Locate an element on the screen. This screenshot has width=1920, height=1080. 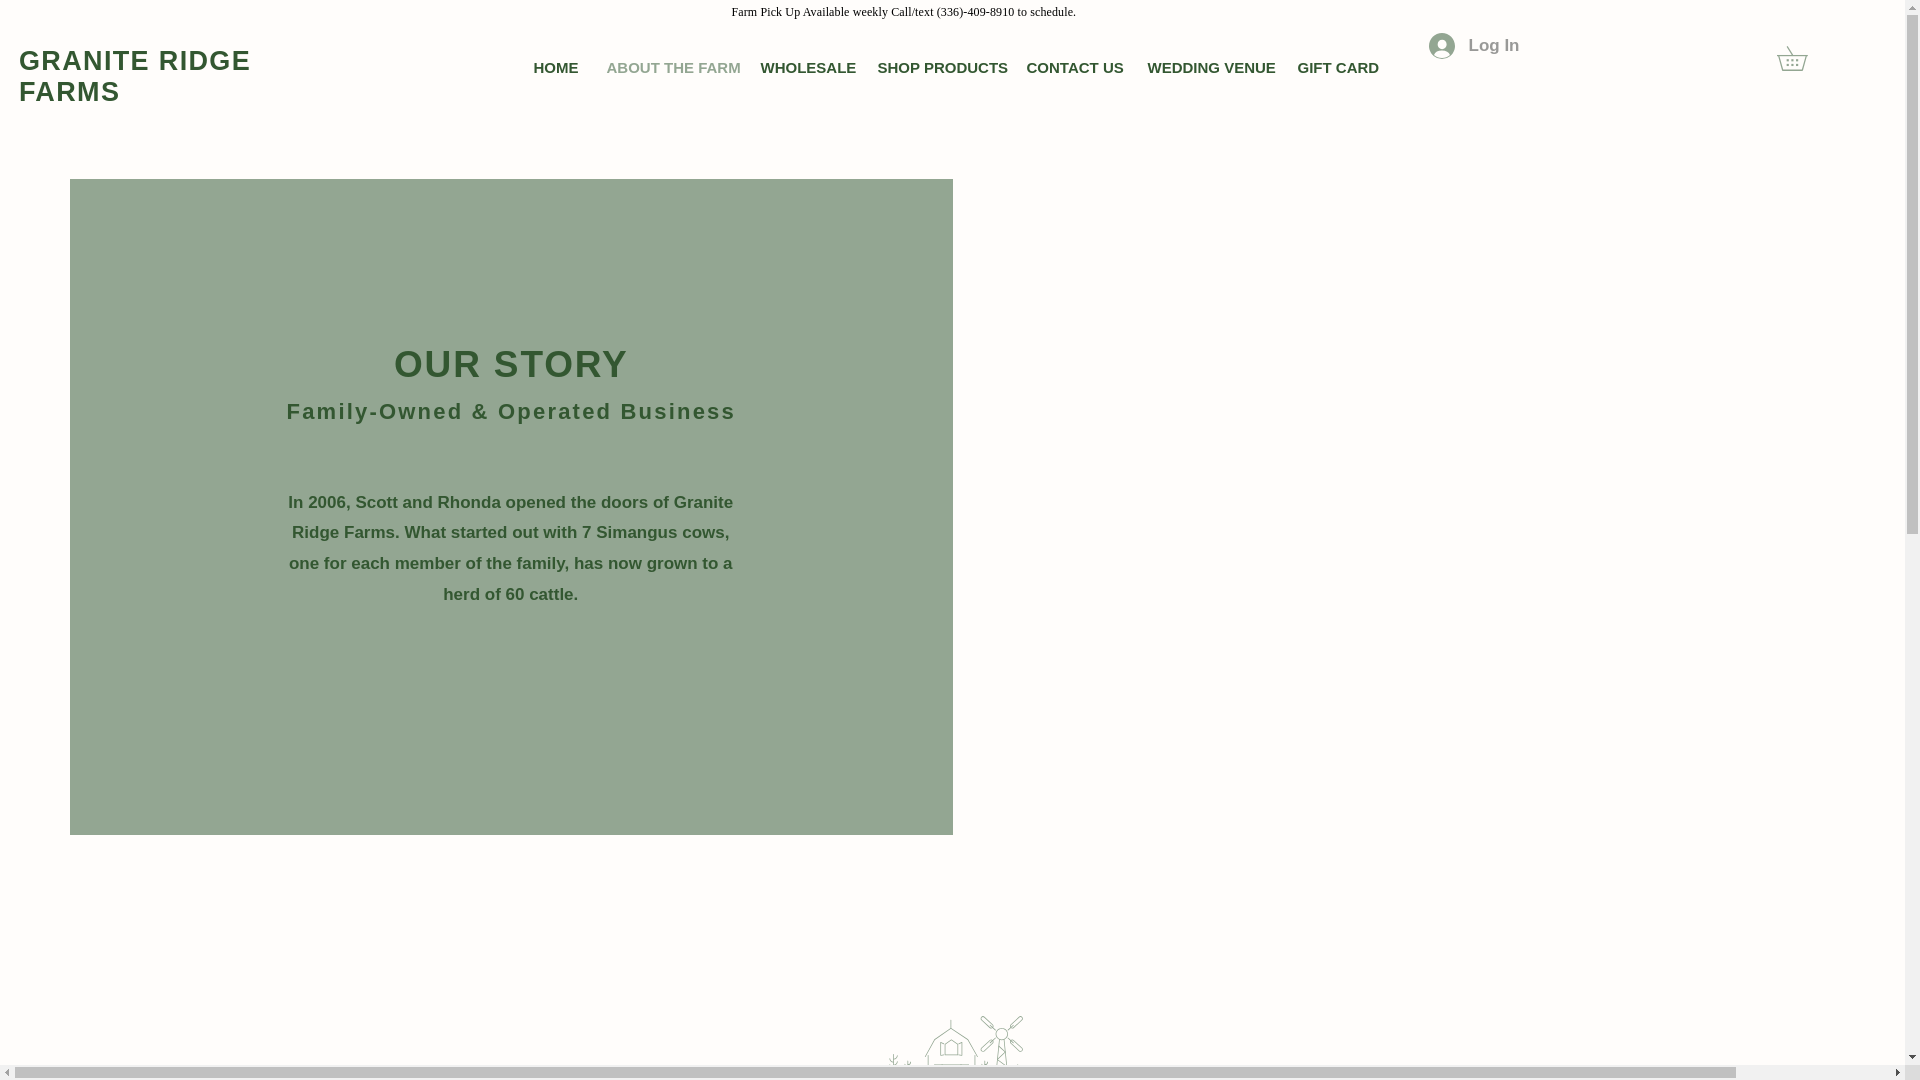
SHOP PRODUCTS is located at coordinates (936, 67).